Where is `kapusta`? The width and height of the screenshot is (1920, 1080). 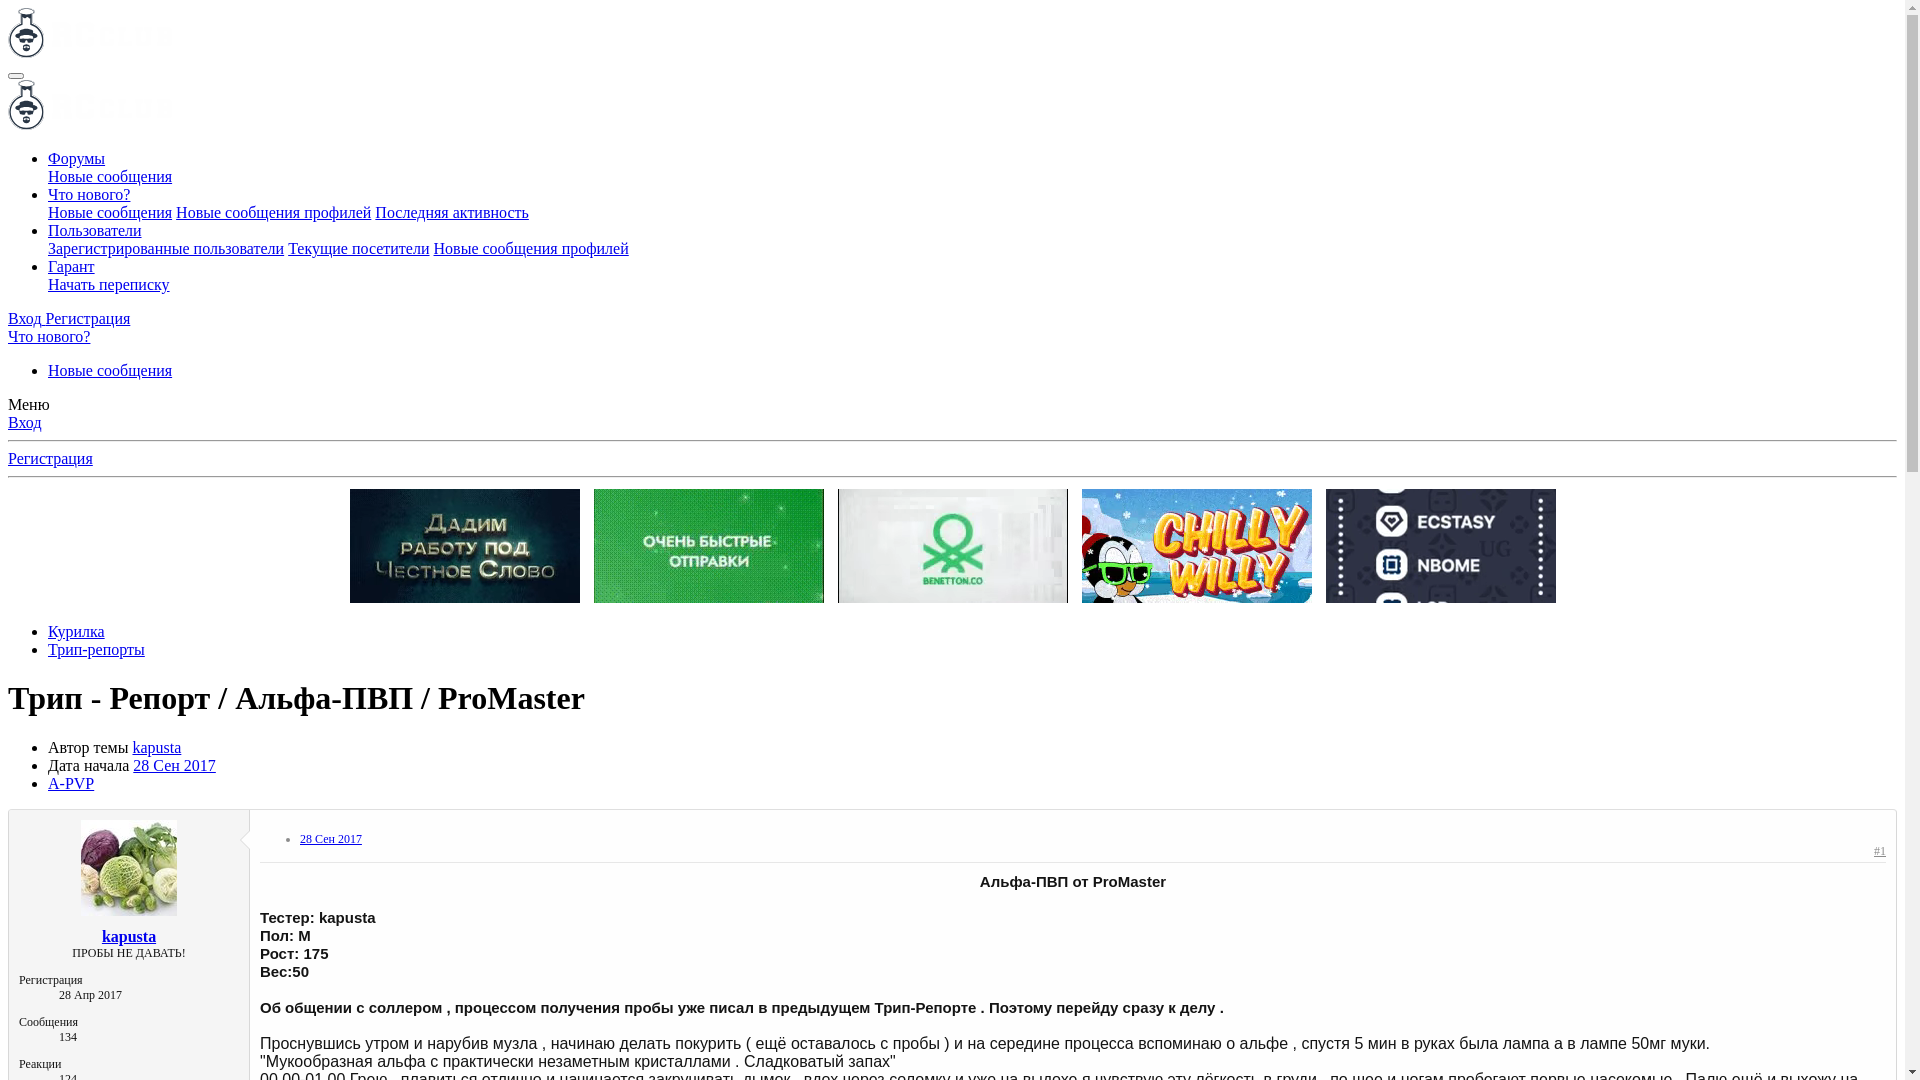
kapusta is located at coordinates (129, 936).